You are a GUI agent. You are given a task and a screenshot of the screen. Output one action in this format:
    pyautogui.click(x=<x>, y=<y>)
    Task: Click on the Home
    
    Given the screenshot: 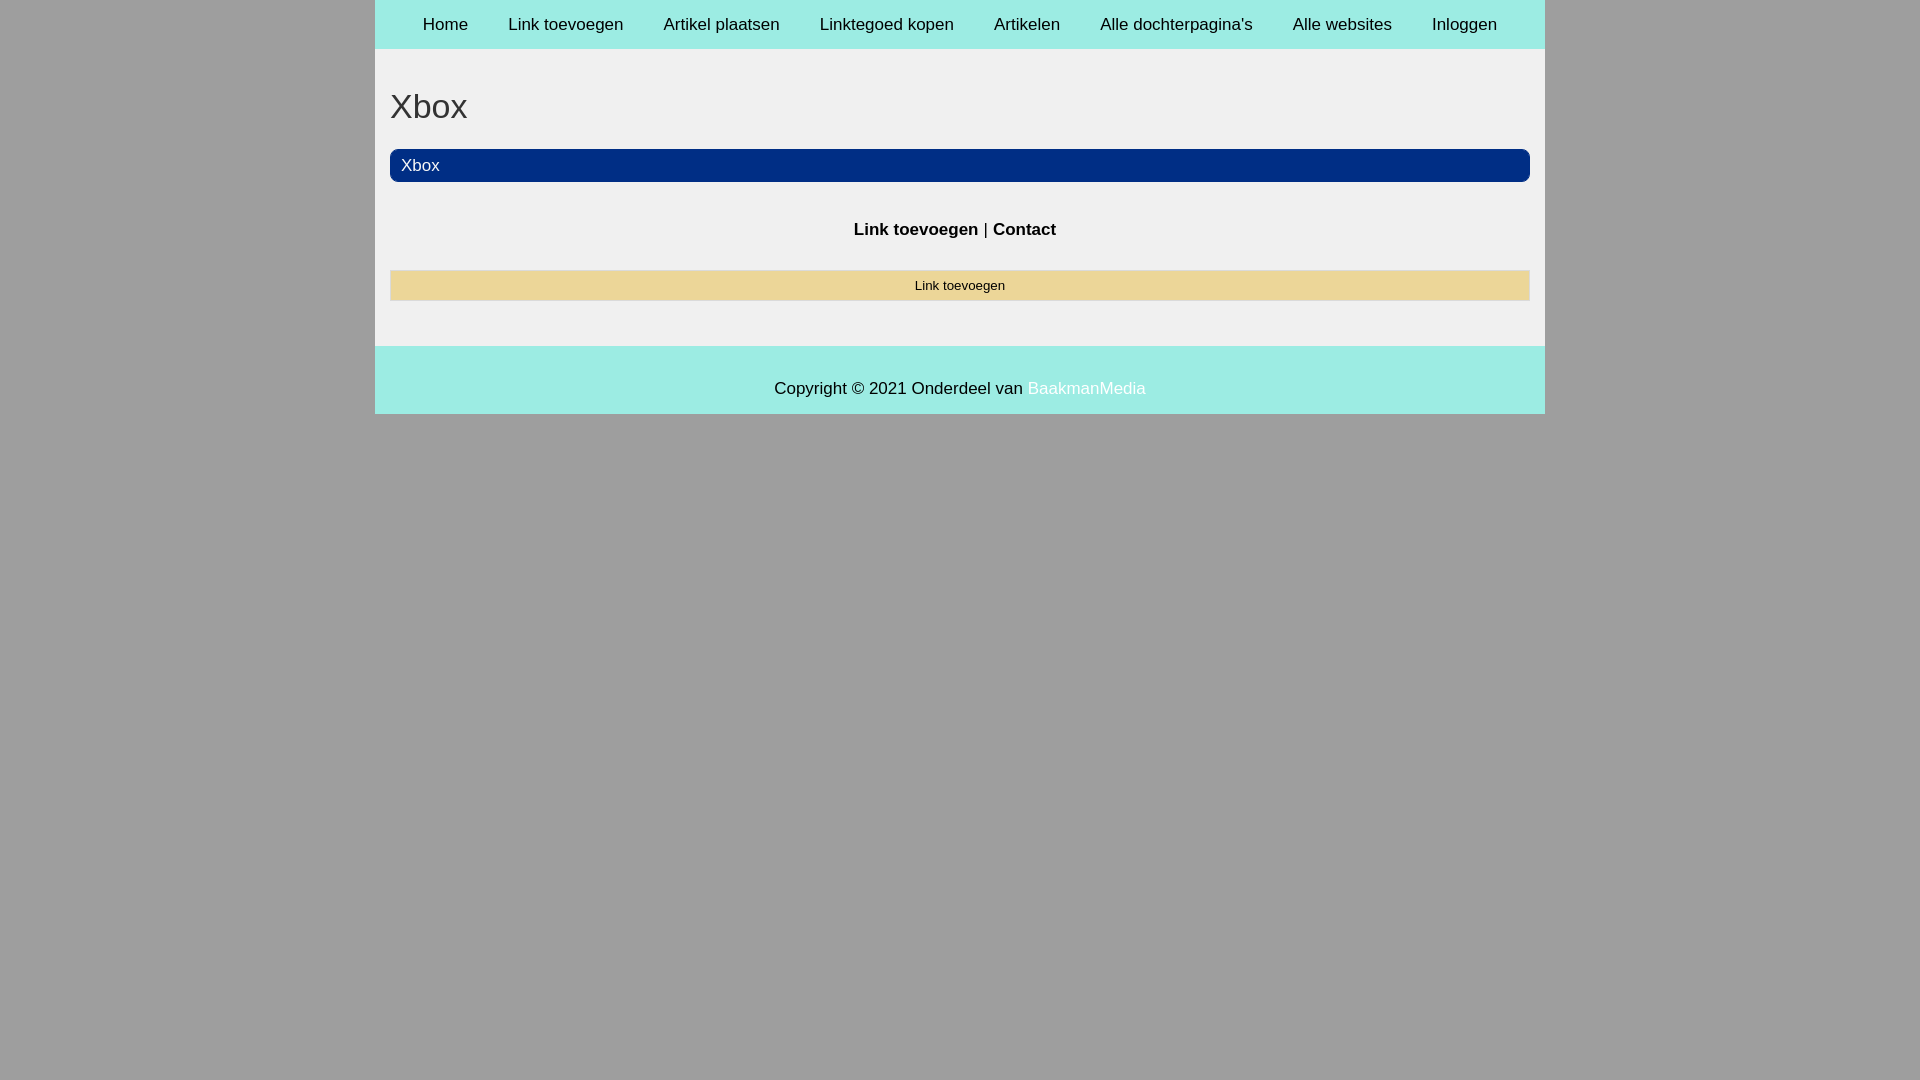 What is the action you would take?
    pyautogui.click(x=446, y=24)
    